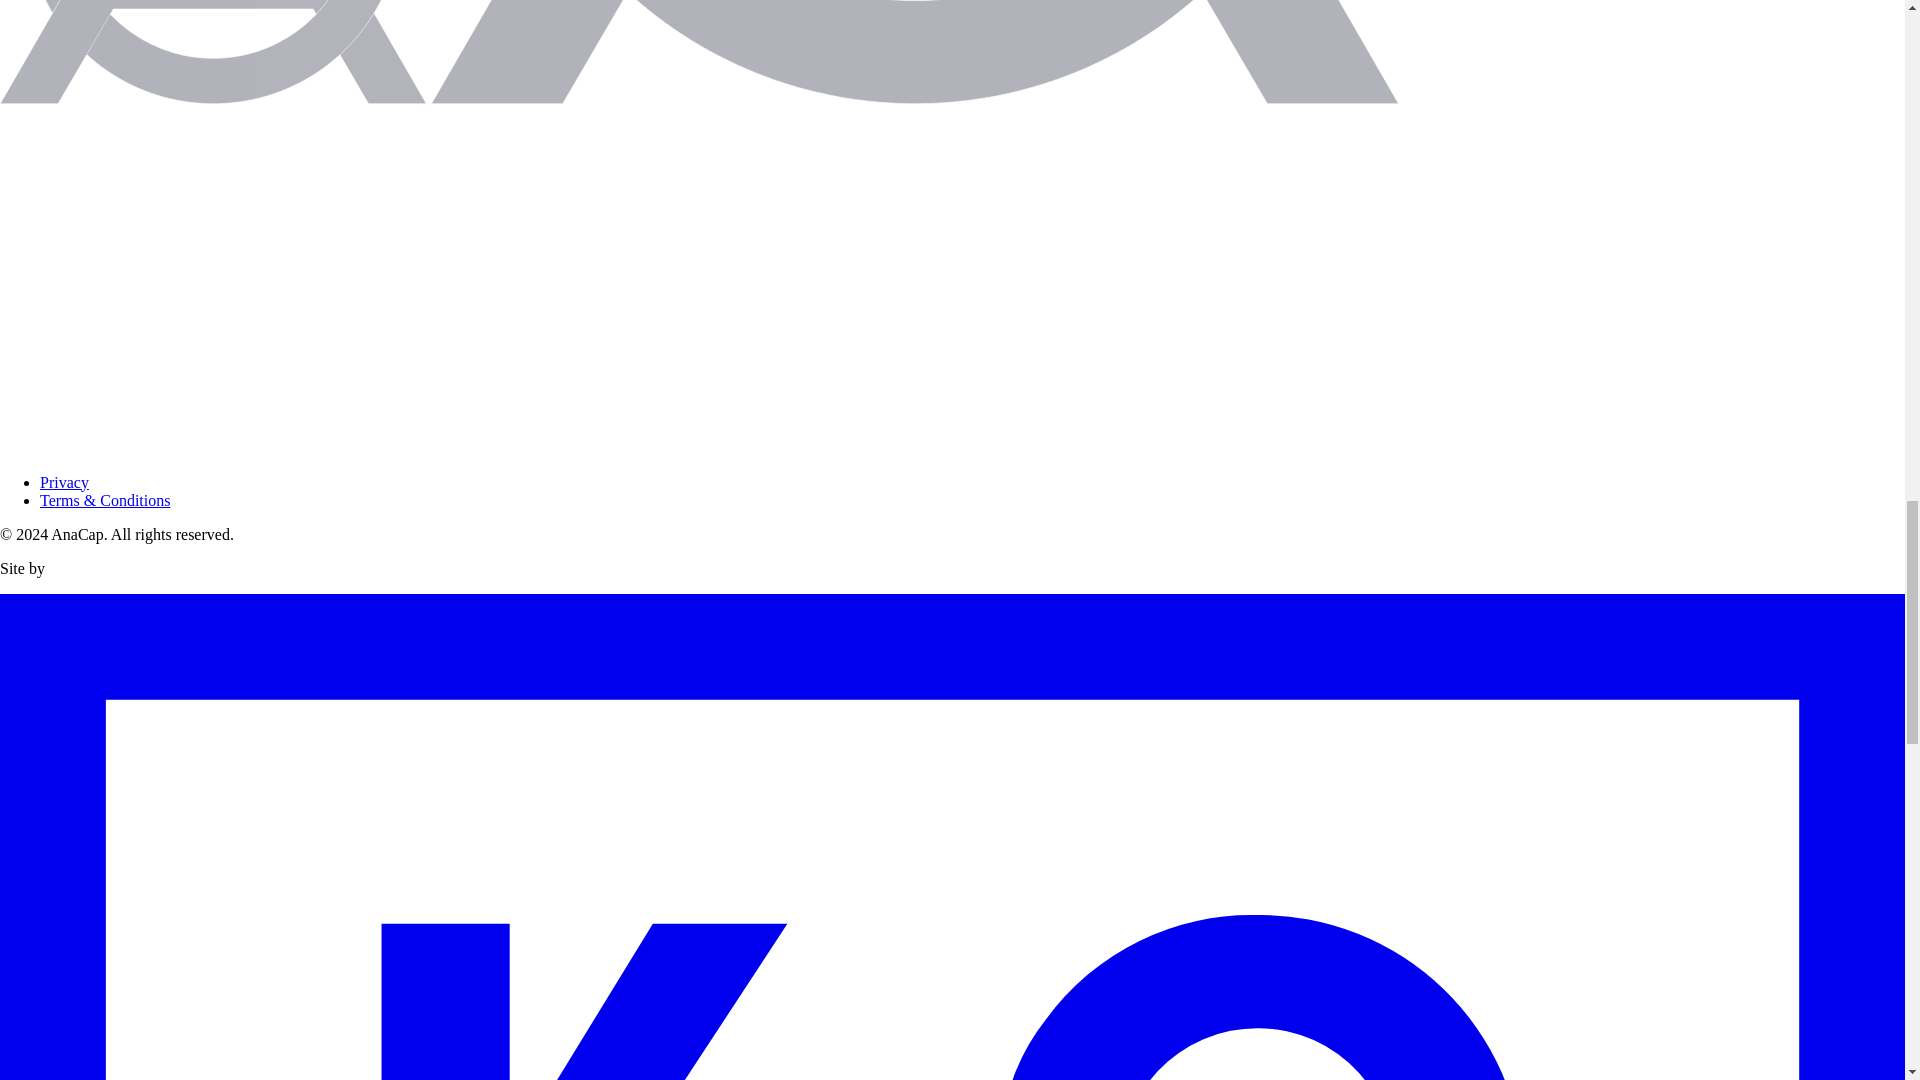  Describe the element at coordinates (64, 482) in the screenshot. I see `Privacy` at that location.